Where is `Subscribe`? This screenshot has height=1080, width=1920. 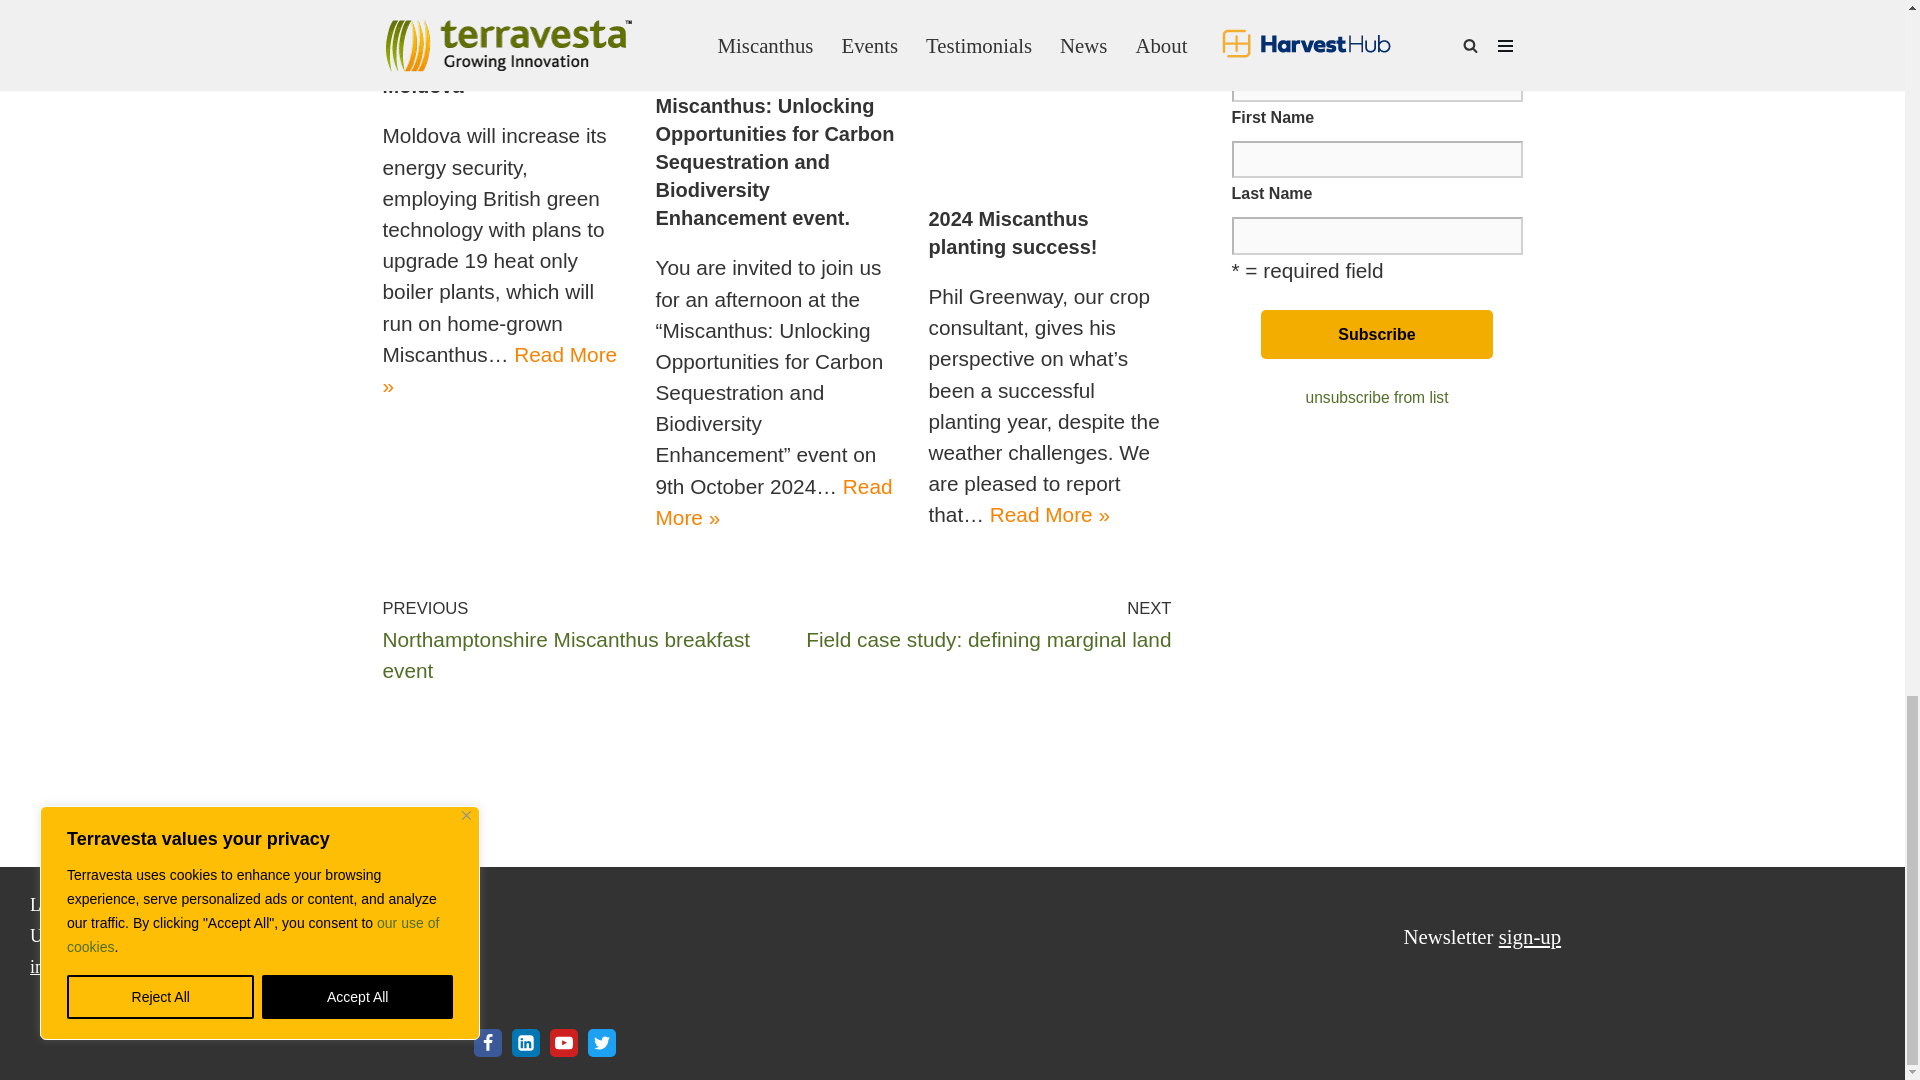
Subscribe is located at coordinates (1377, 334).